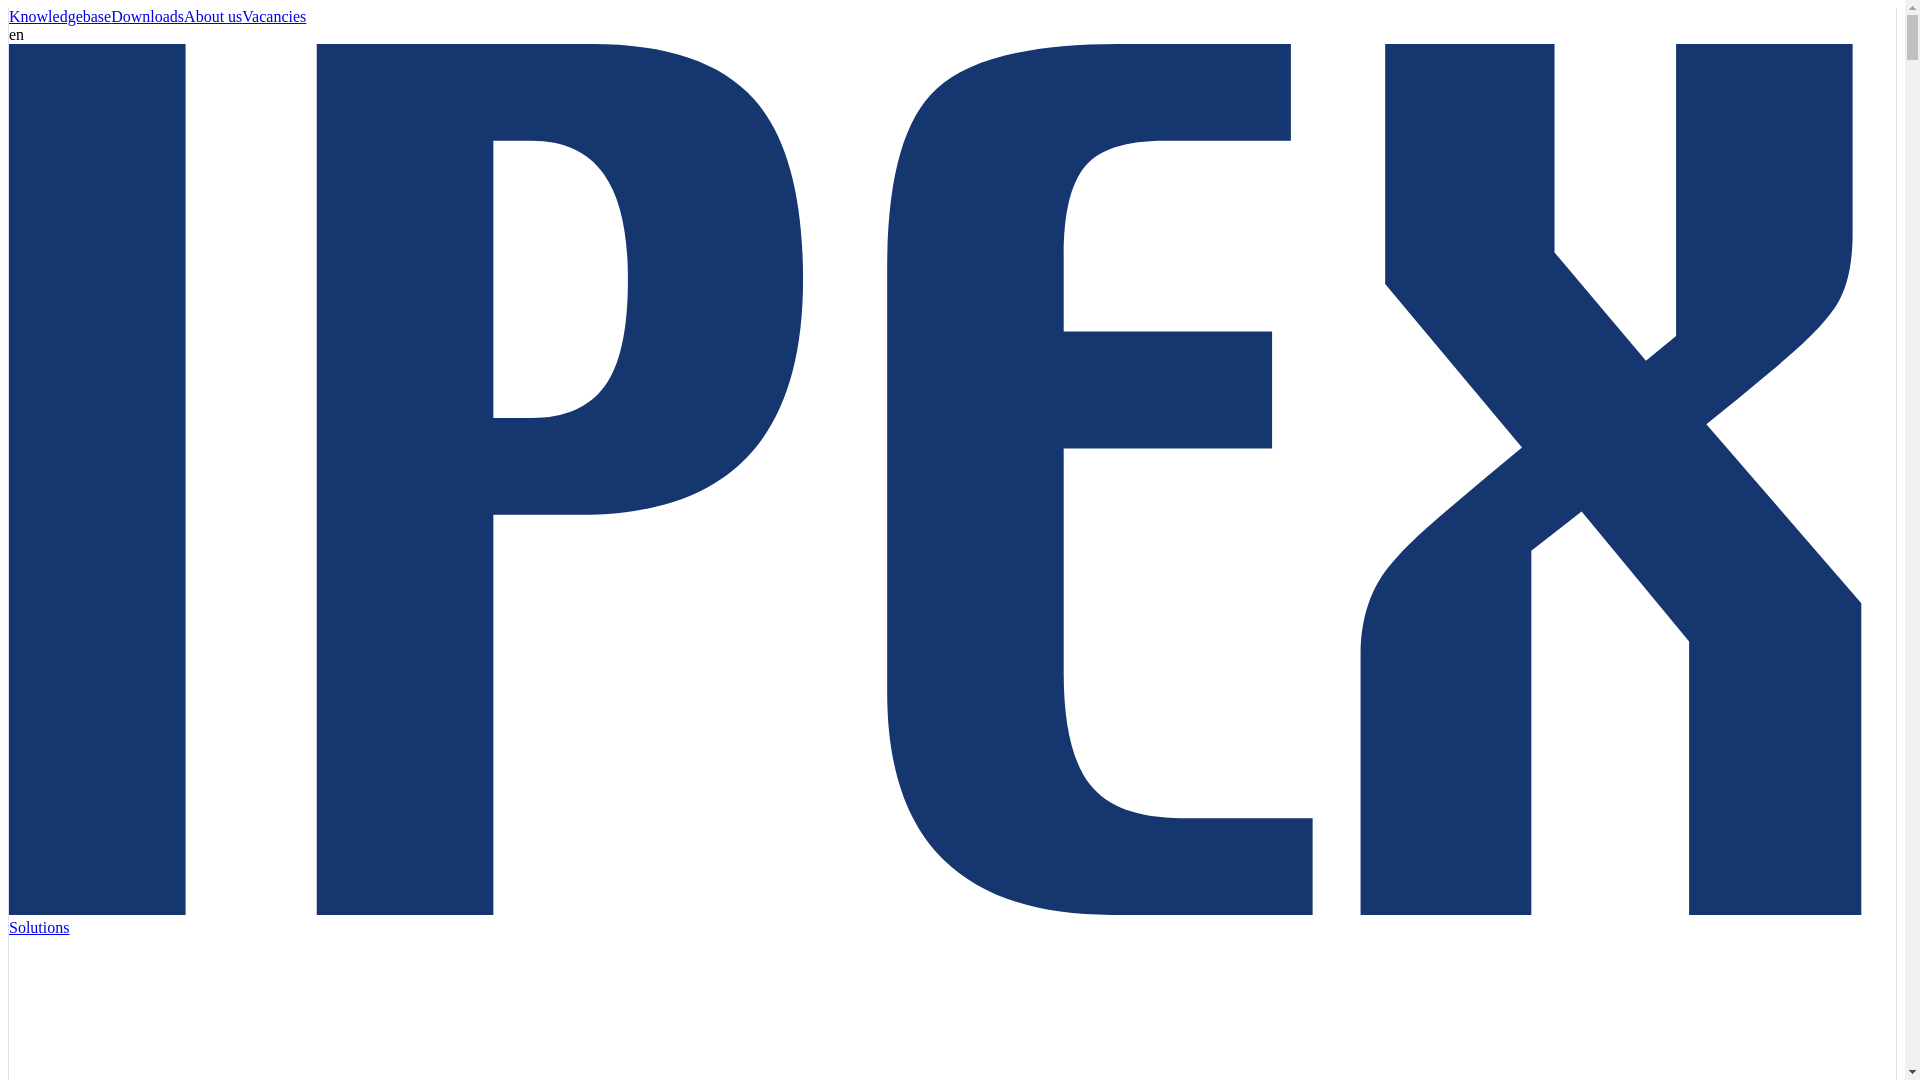 This screenshot has width=1920, height=1080. Describe the element at coordinates (273, 16) in the screenshot. I see `Vacancies` at that location.